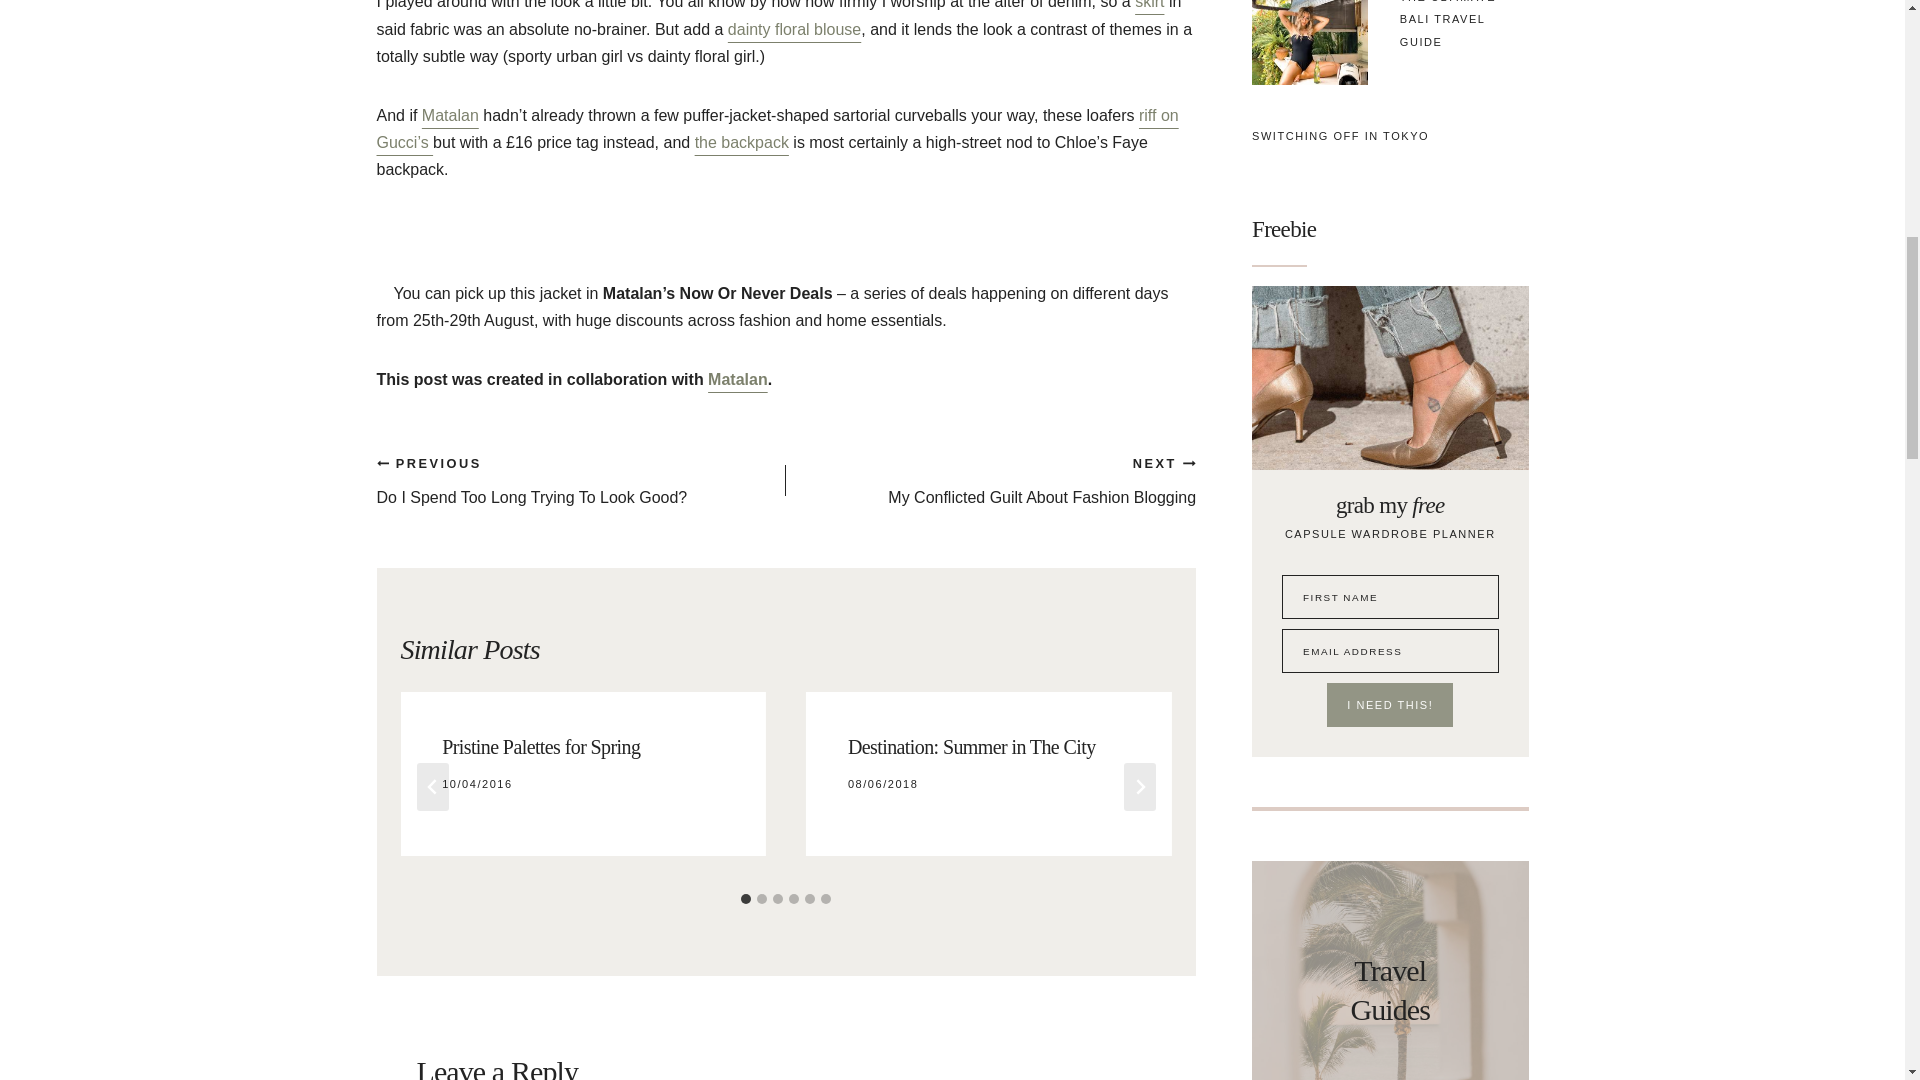 The width and height of the screenshot is (1920, 1080). I want to click on the backpack, so click(990, 480).